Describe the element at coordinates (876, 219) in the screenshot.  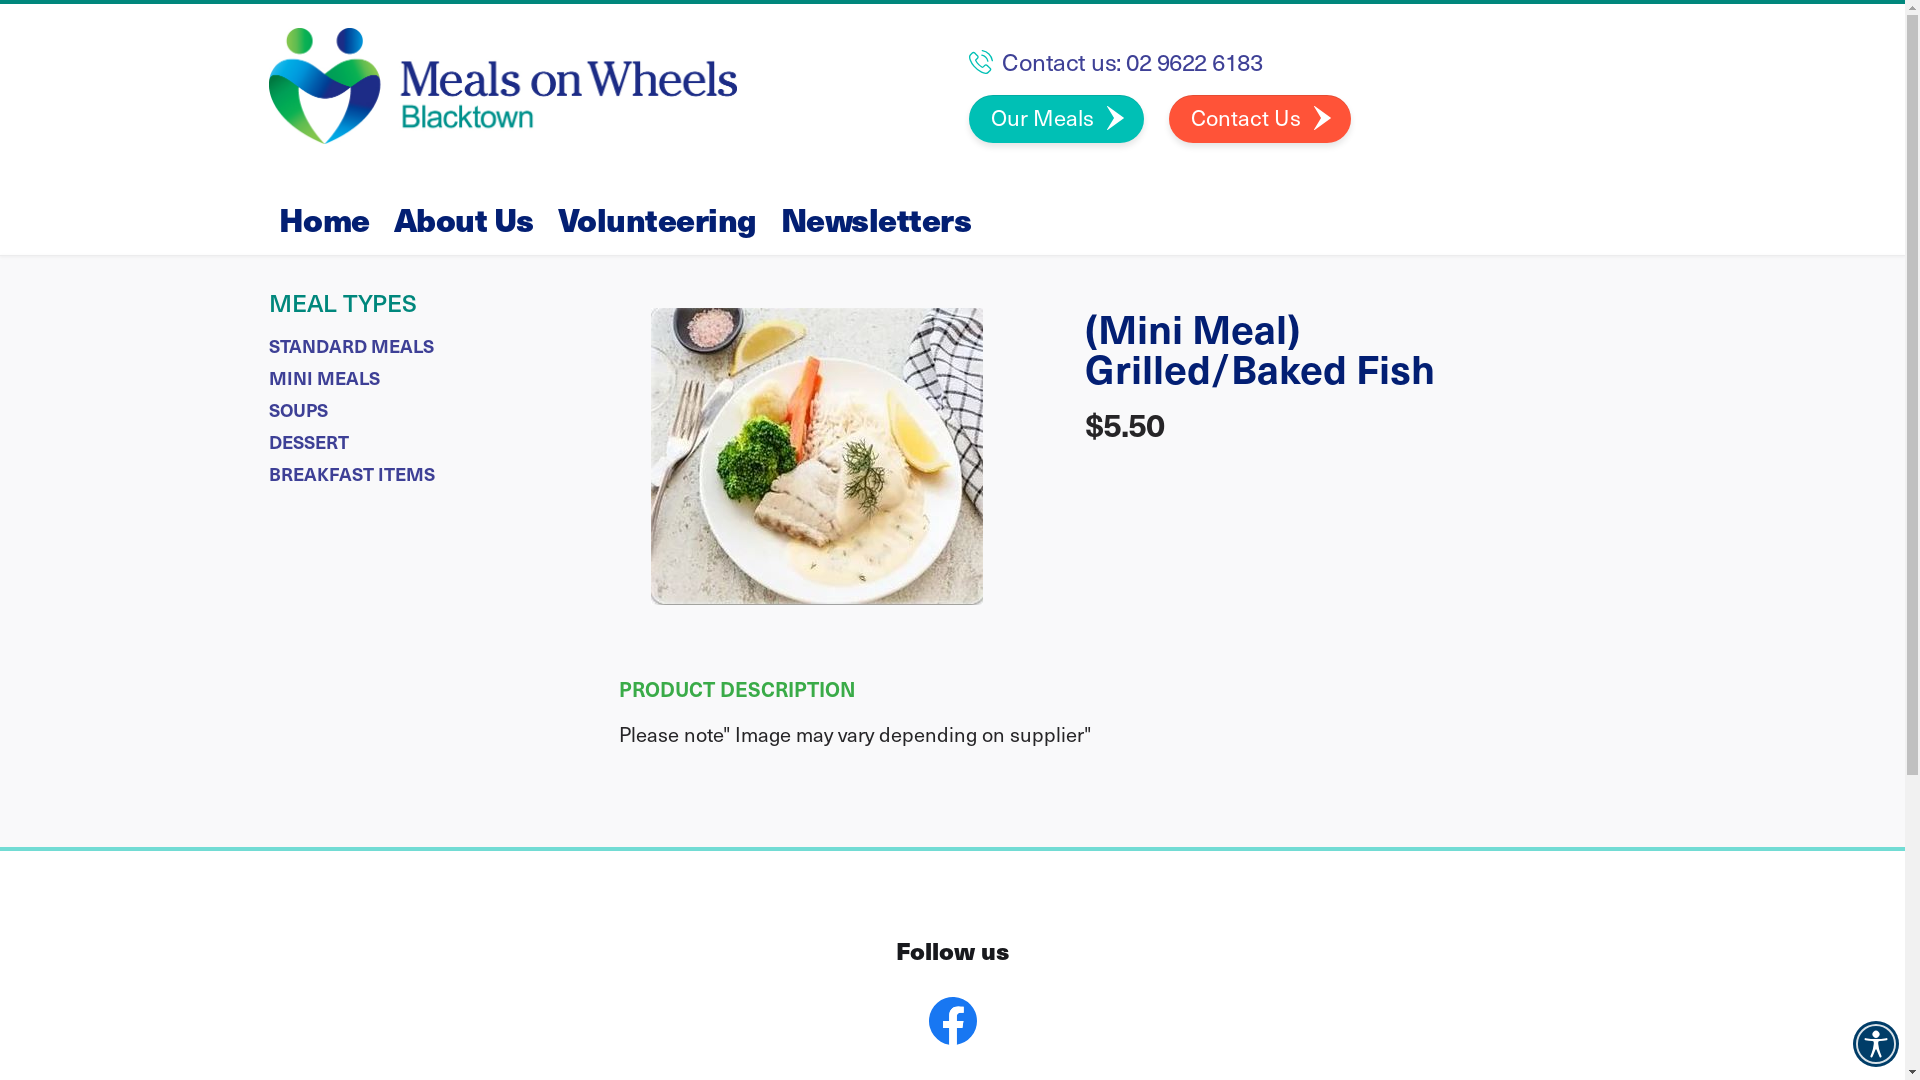
I see `Newsletters` at that location.